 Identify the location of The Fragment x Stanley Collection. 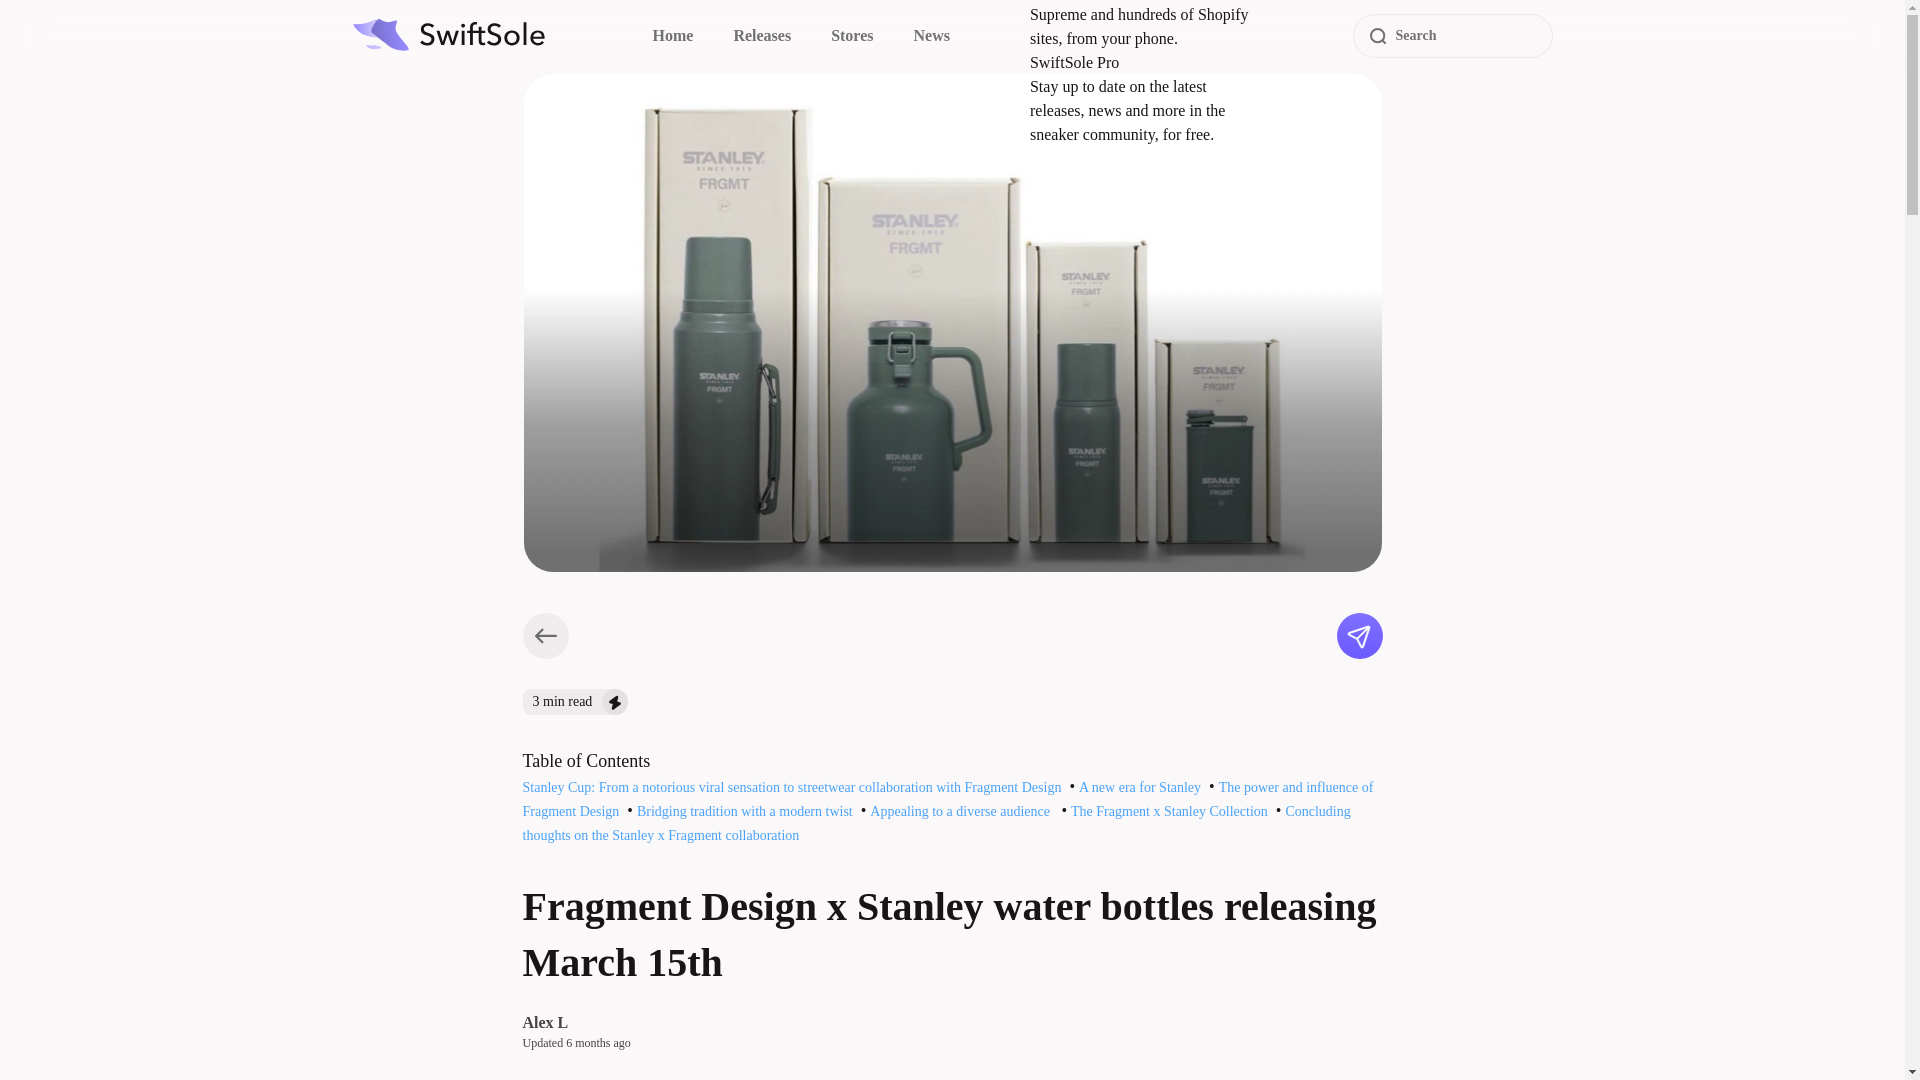
(1169, 810).